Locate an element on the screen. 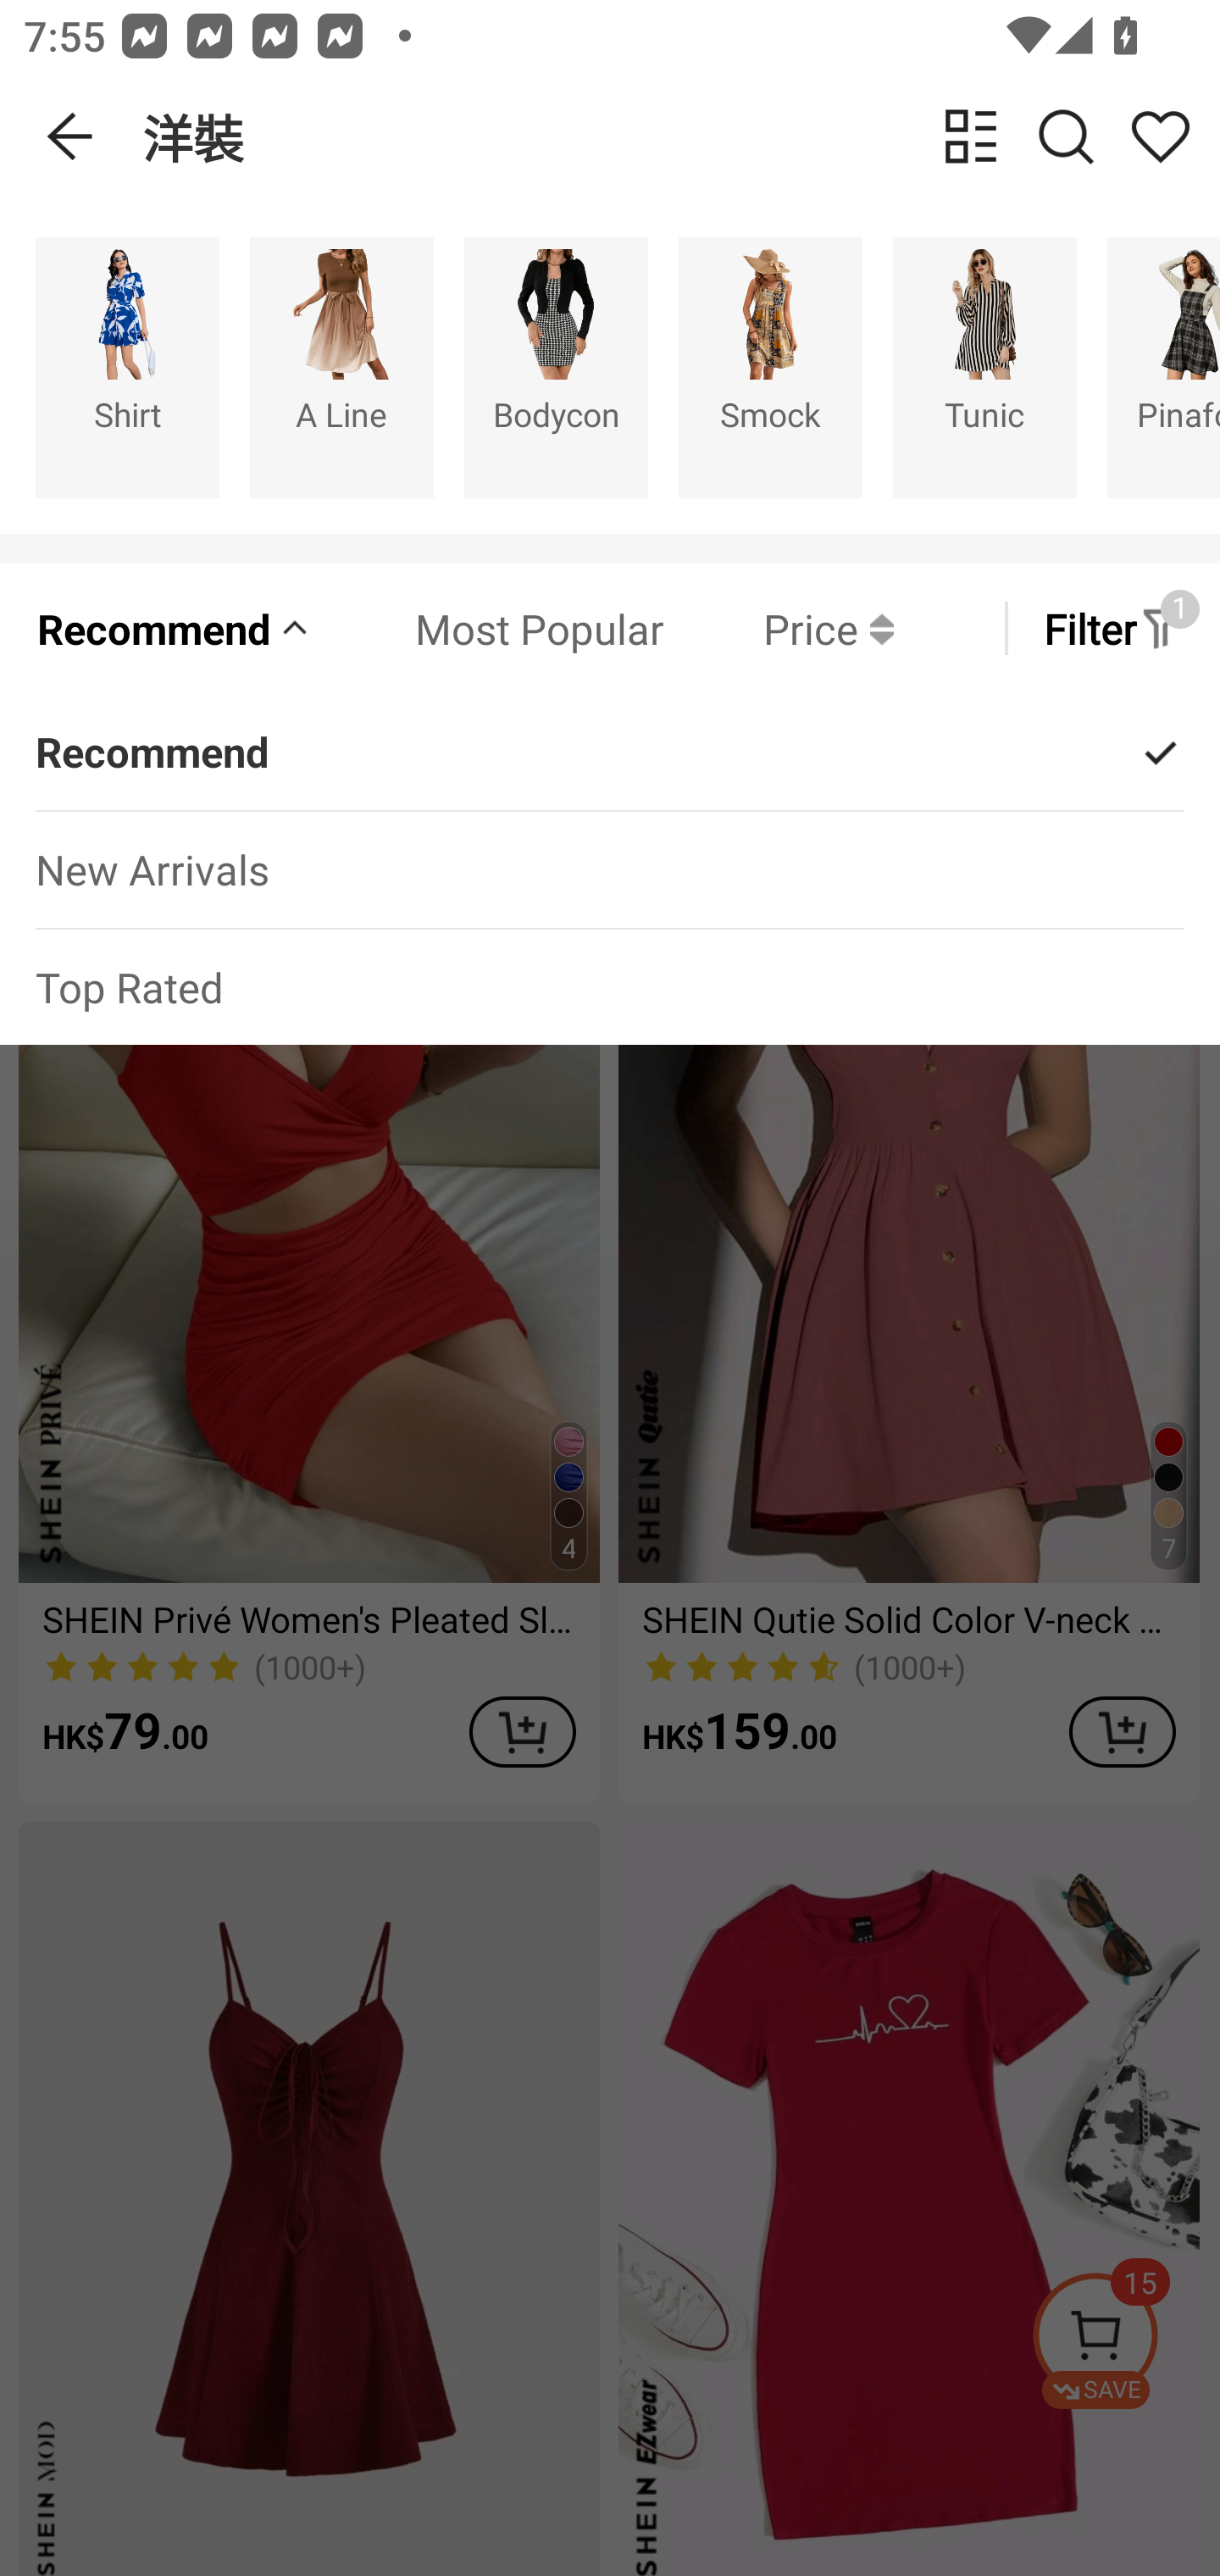 This screenshot has height=2576, width=1220. Most Popular is located at coordinates (489, 628).